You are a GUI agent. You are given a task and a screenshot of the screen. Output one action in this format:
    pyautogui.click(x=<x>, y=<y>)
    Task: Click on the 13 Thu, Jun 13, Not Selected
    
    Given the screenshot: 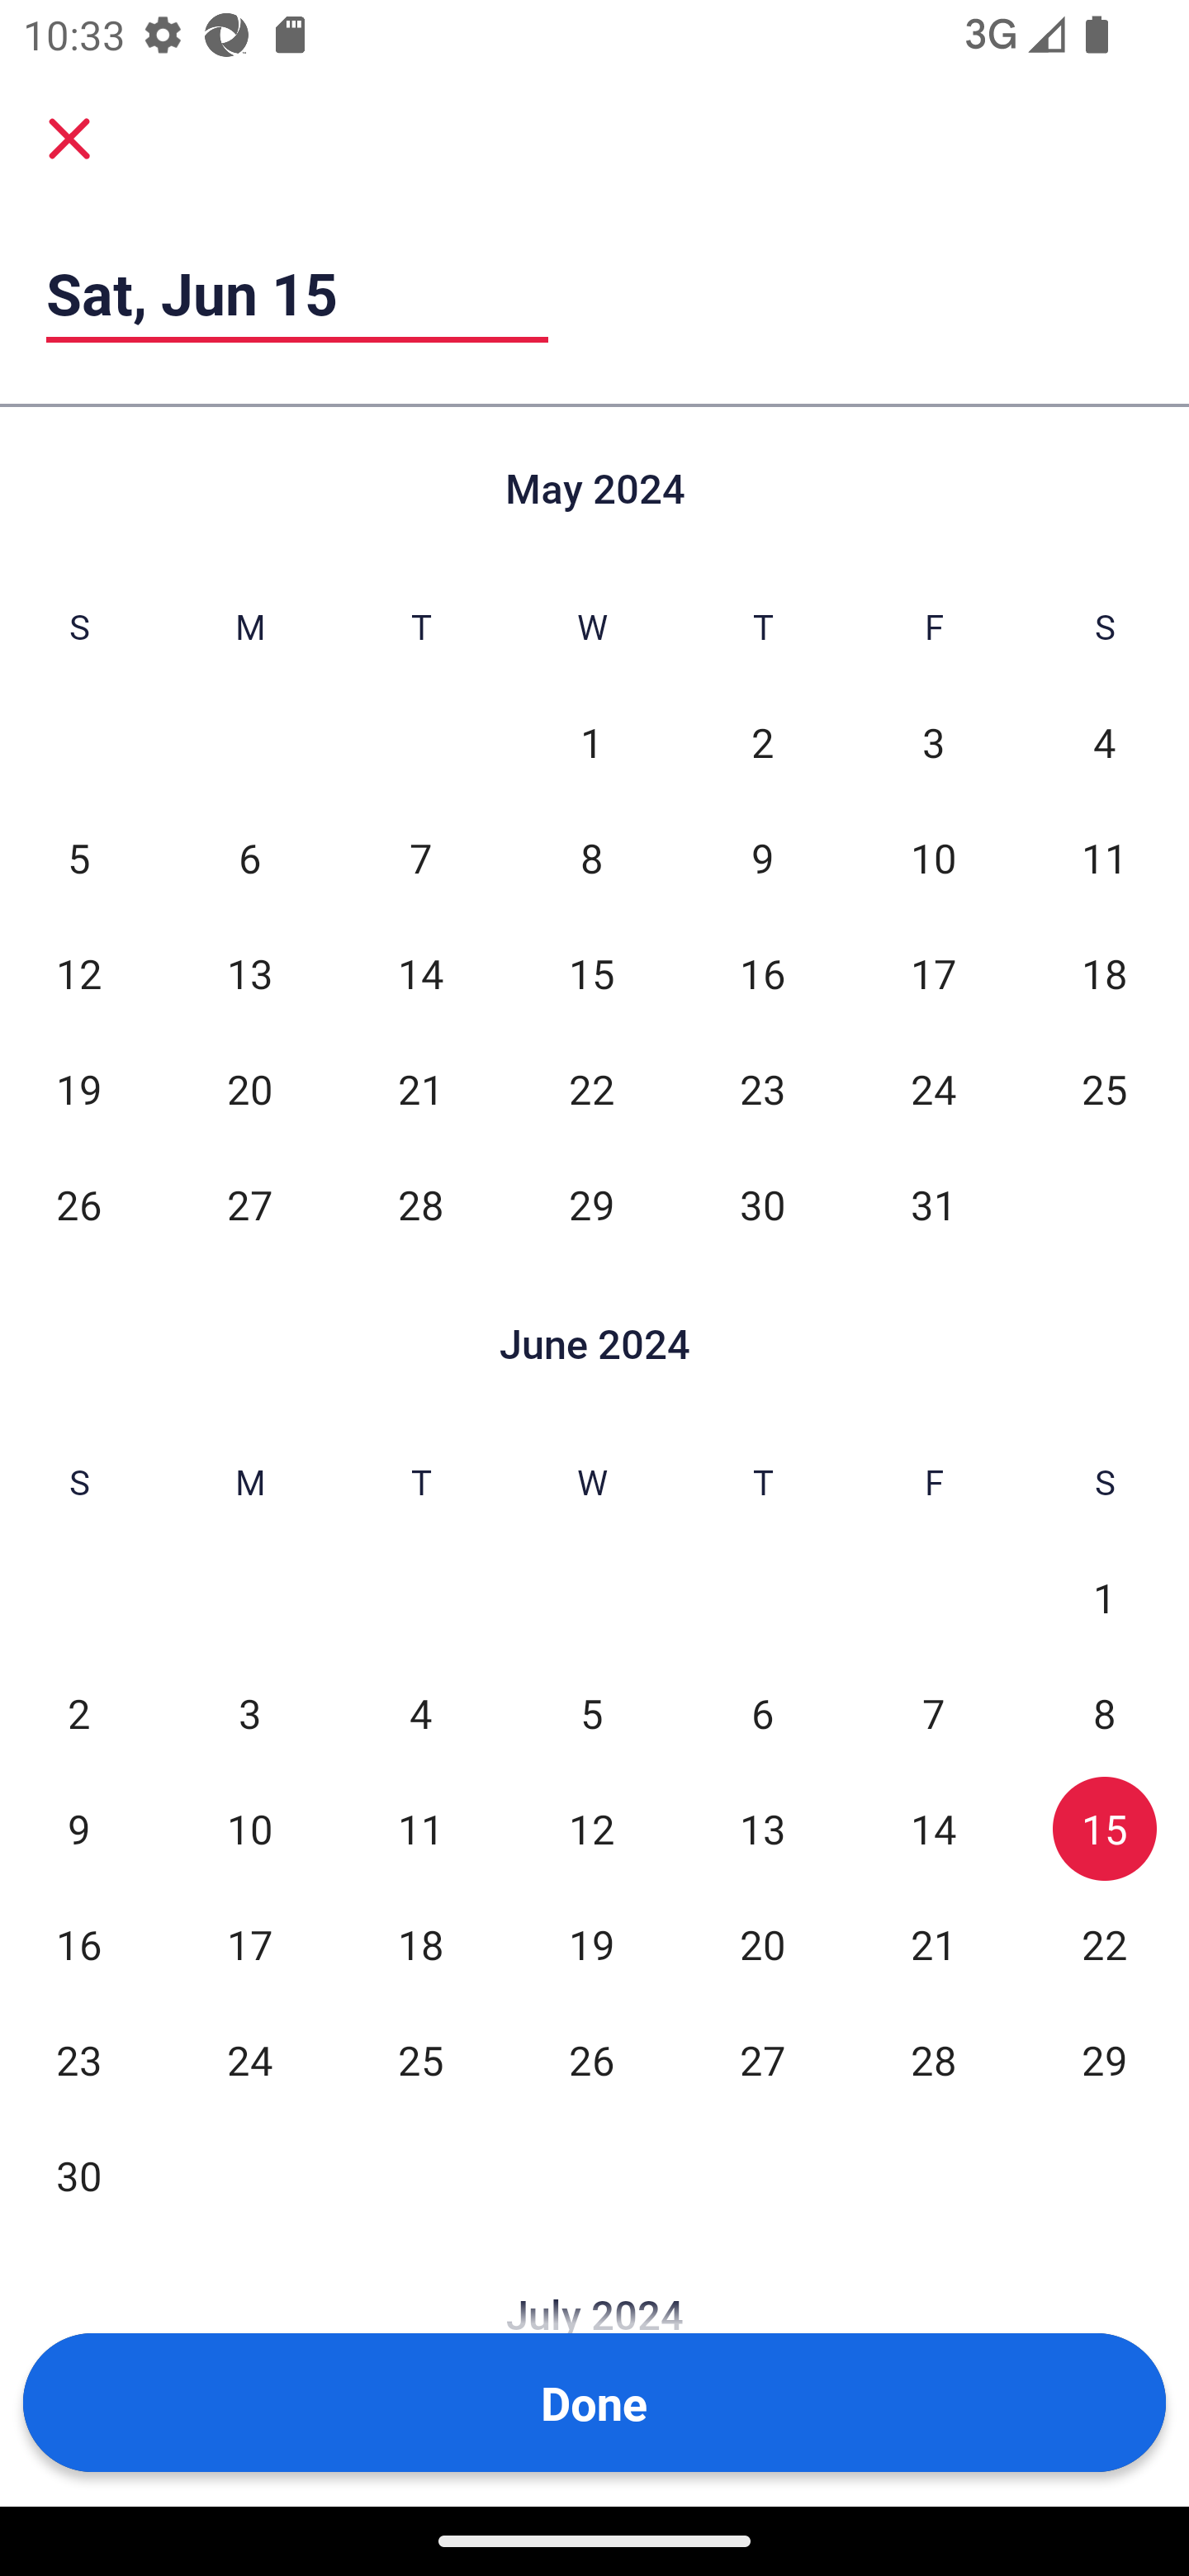 What is the action you would take?
    pyautogui.click(x=762, y=1828)
    